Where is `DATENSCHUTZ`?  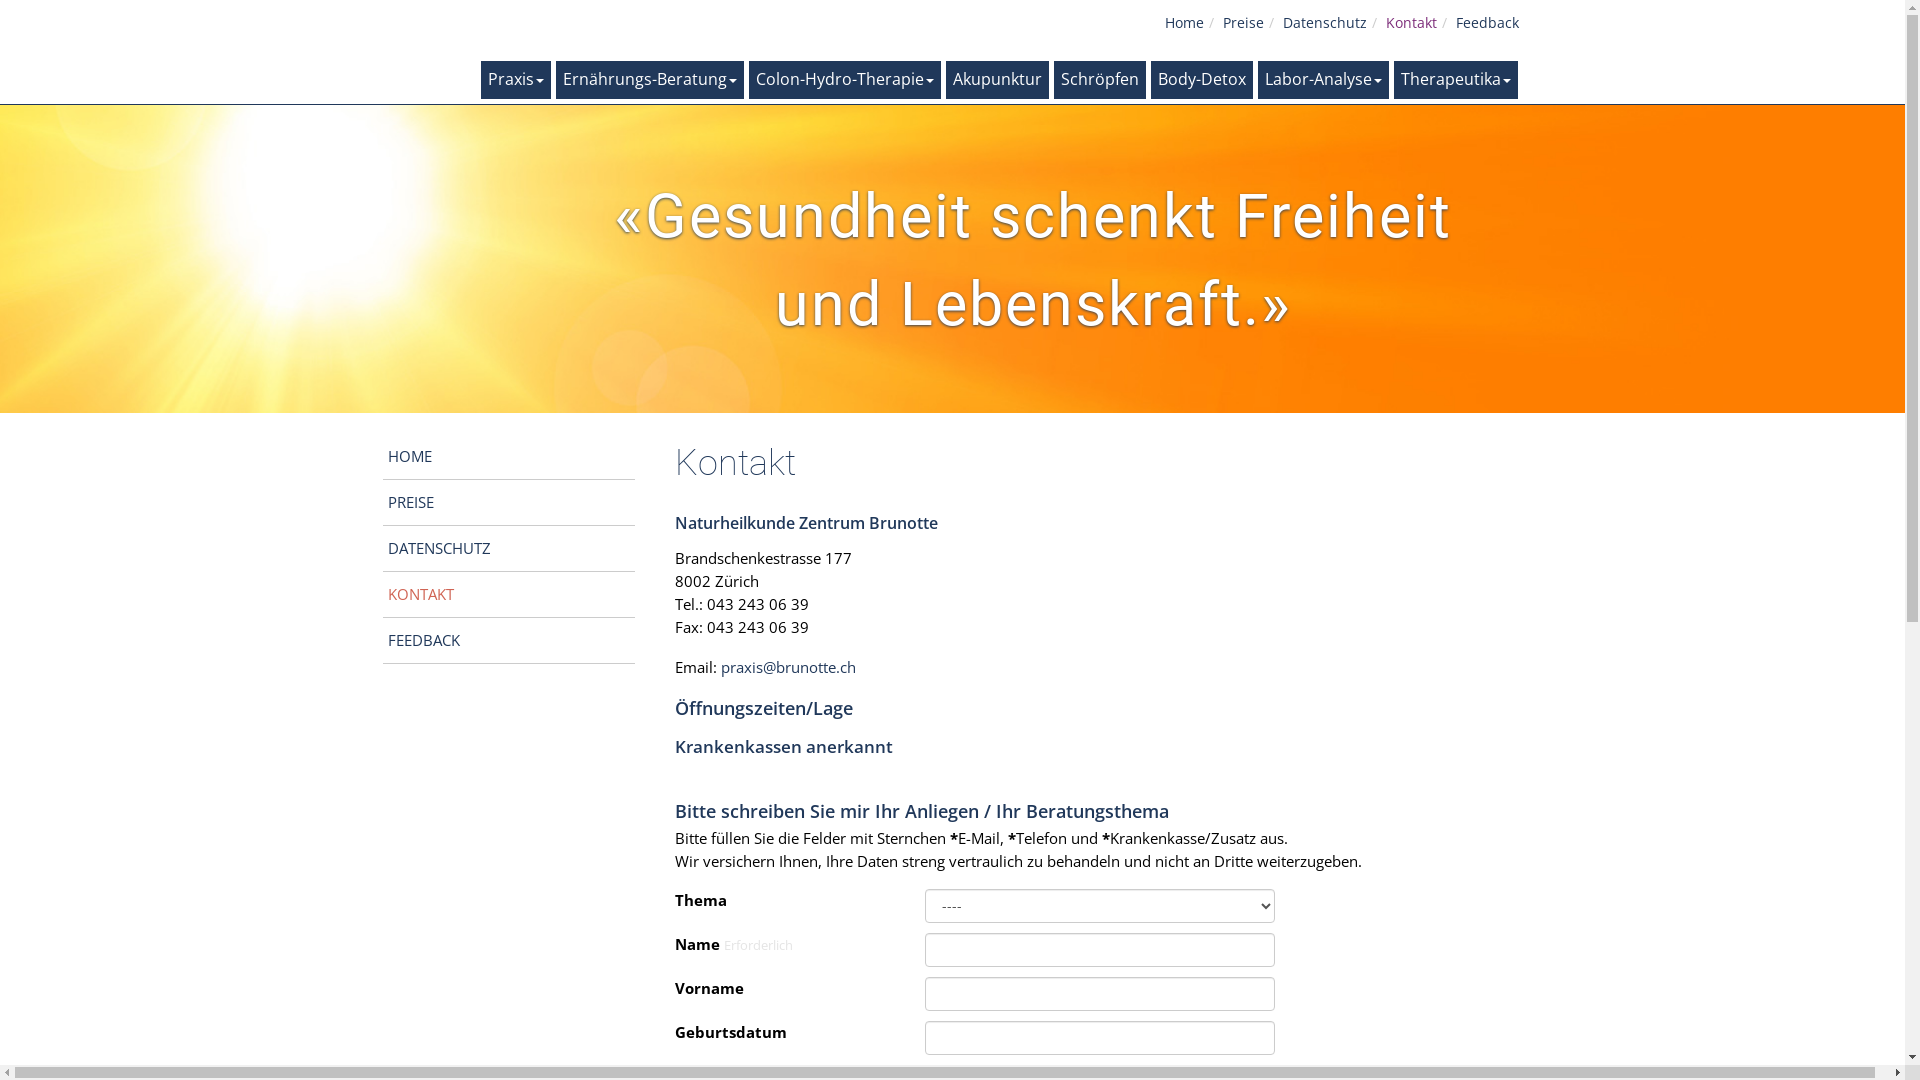 DATENSCHUTZ is located at coordinates (510, 548).